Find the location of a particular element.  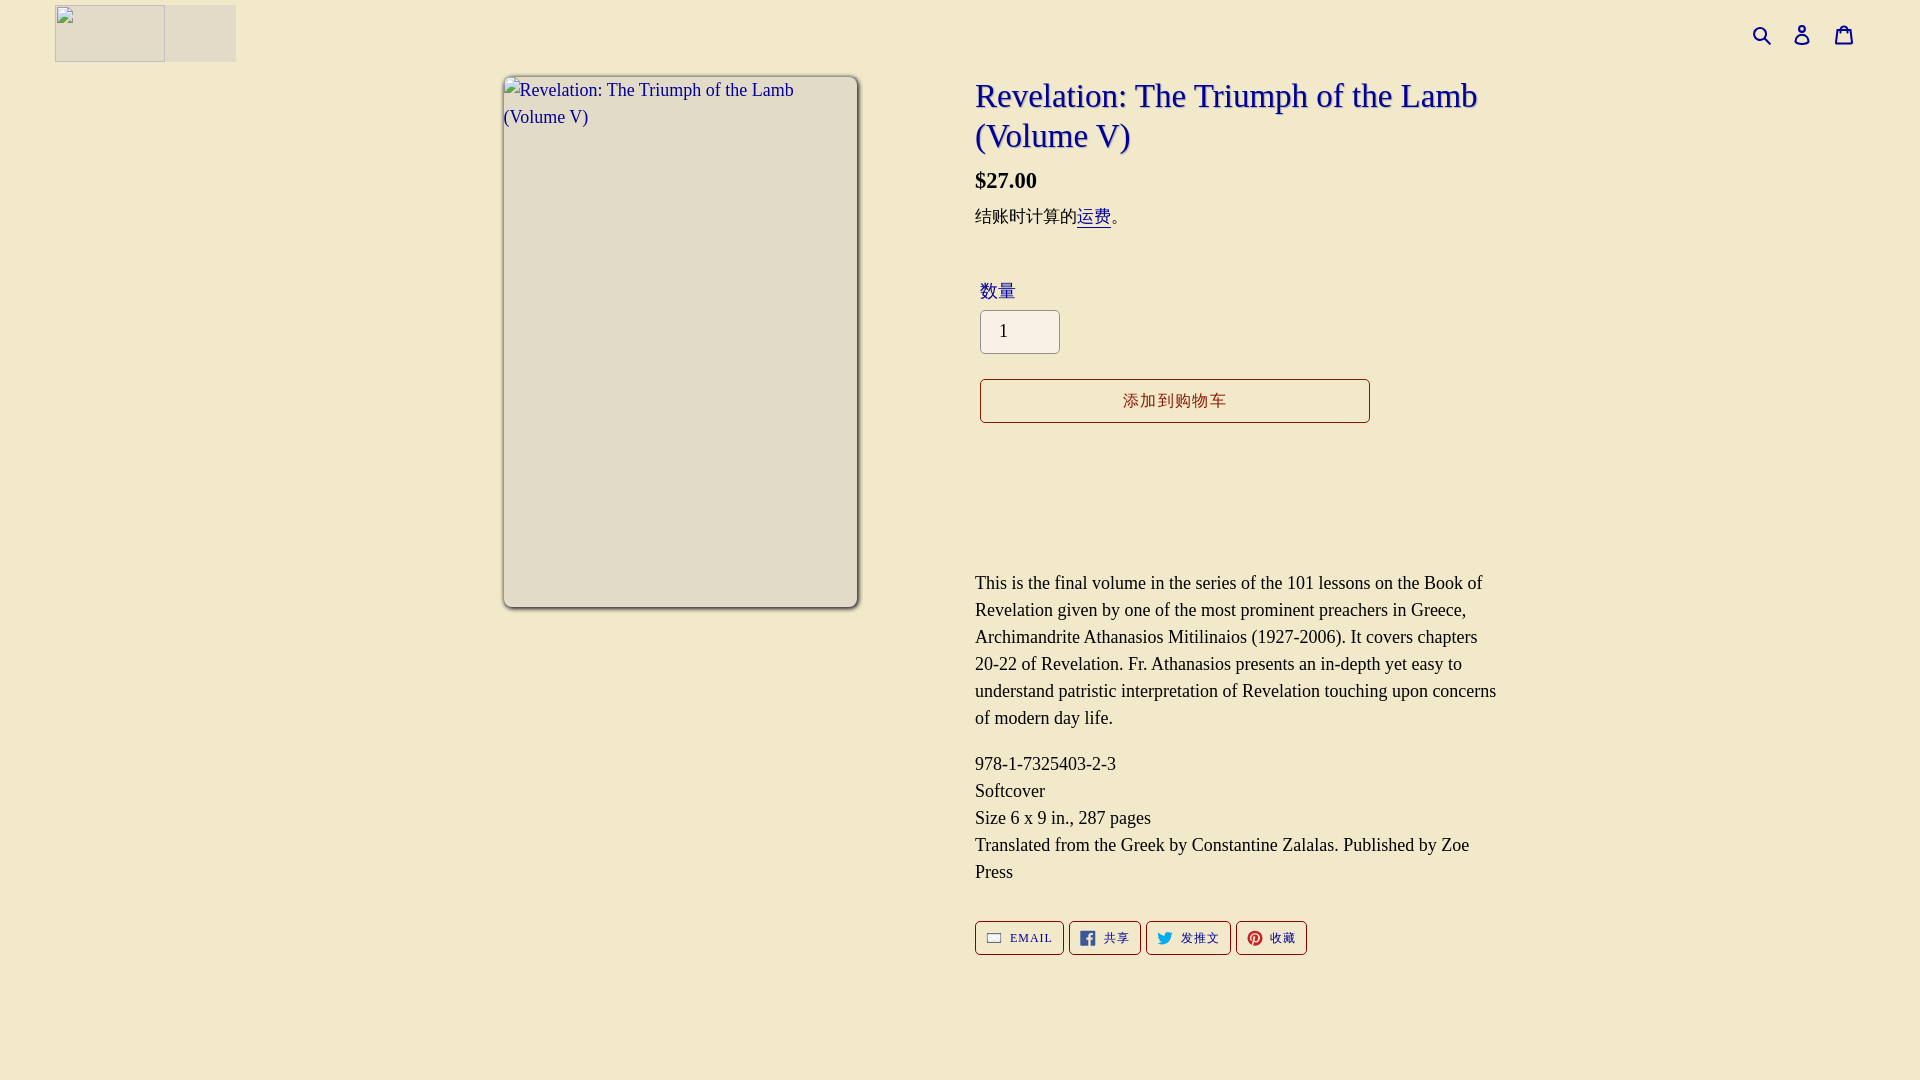

EMAIL is located at coordinates (1019, 938).